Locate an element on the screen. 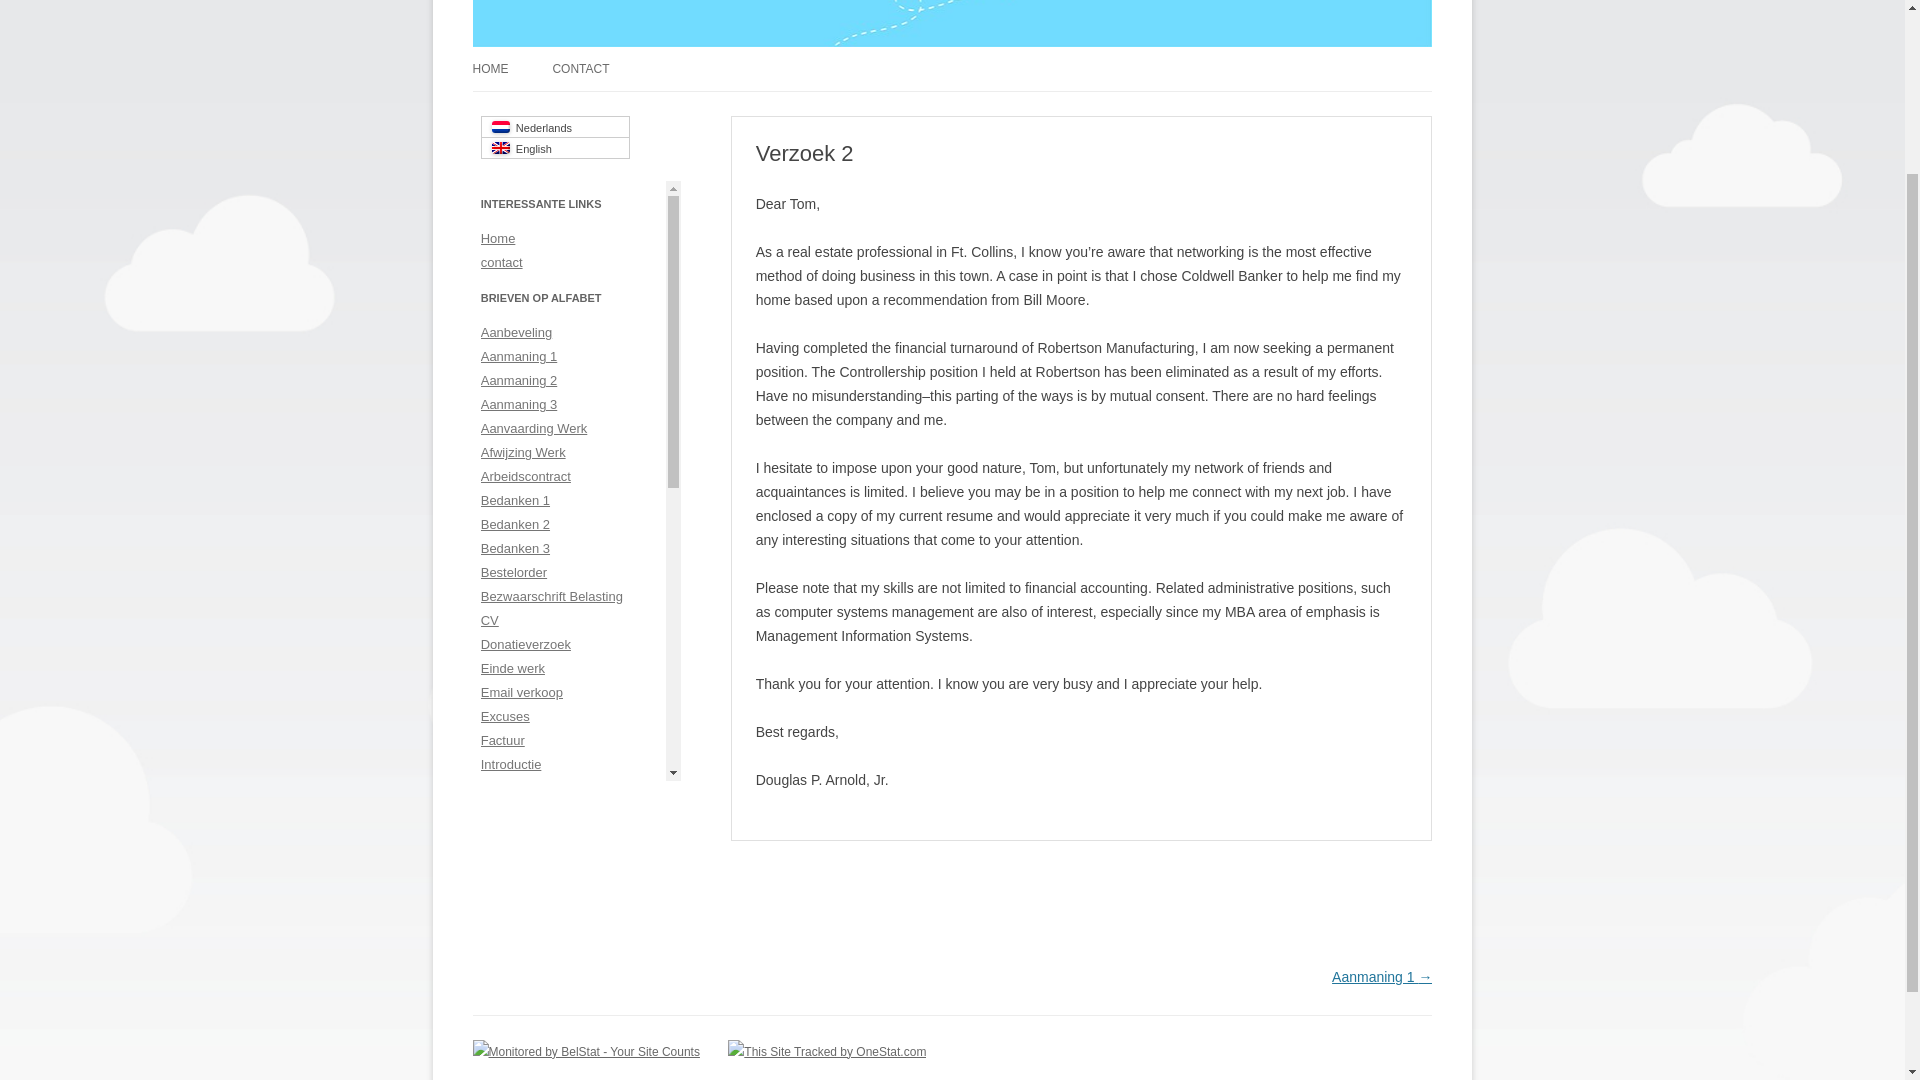 Image resolution: width=1920 pixels, height=1080 pixels. Bedanken 3 is located at coordinates (515, 548).